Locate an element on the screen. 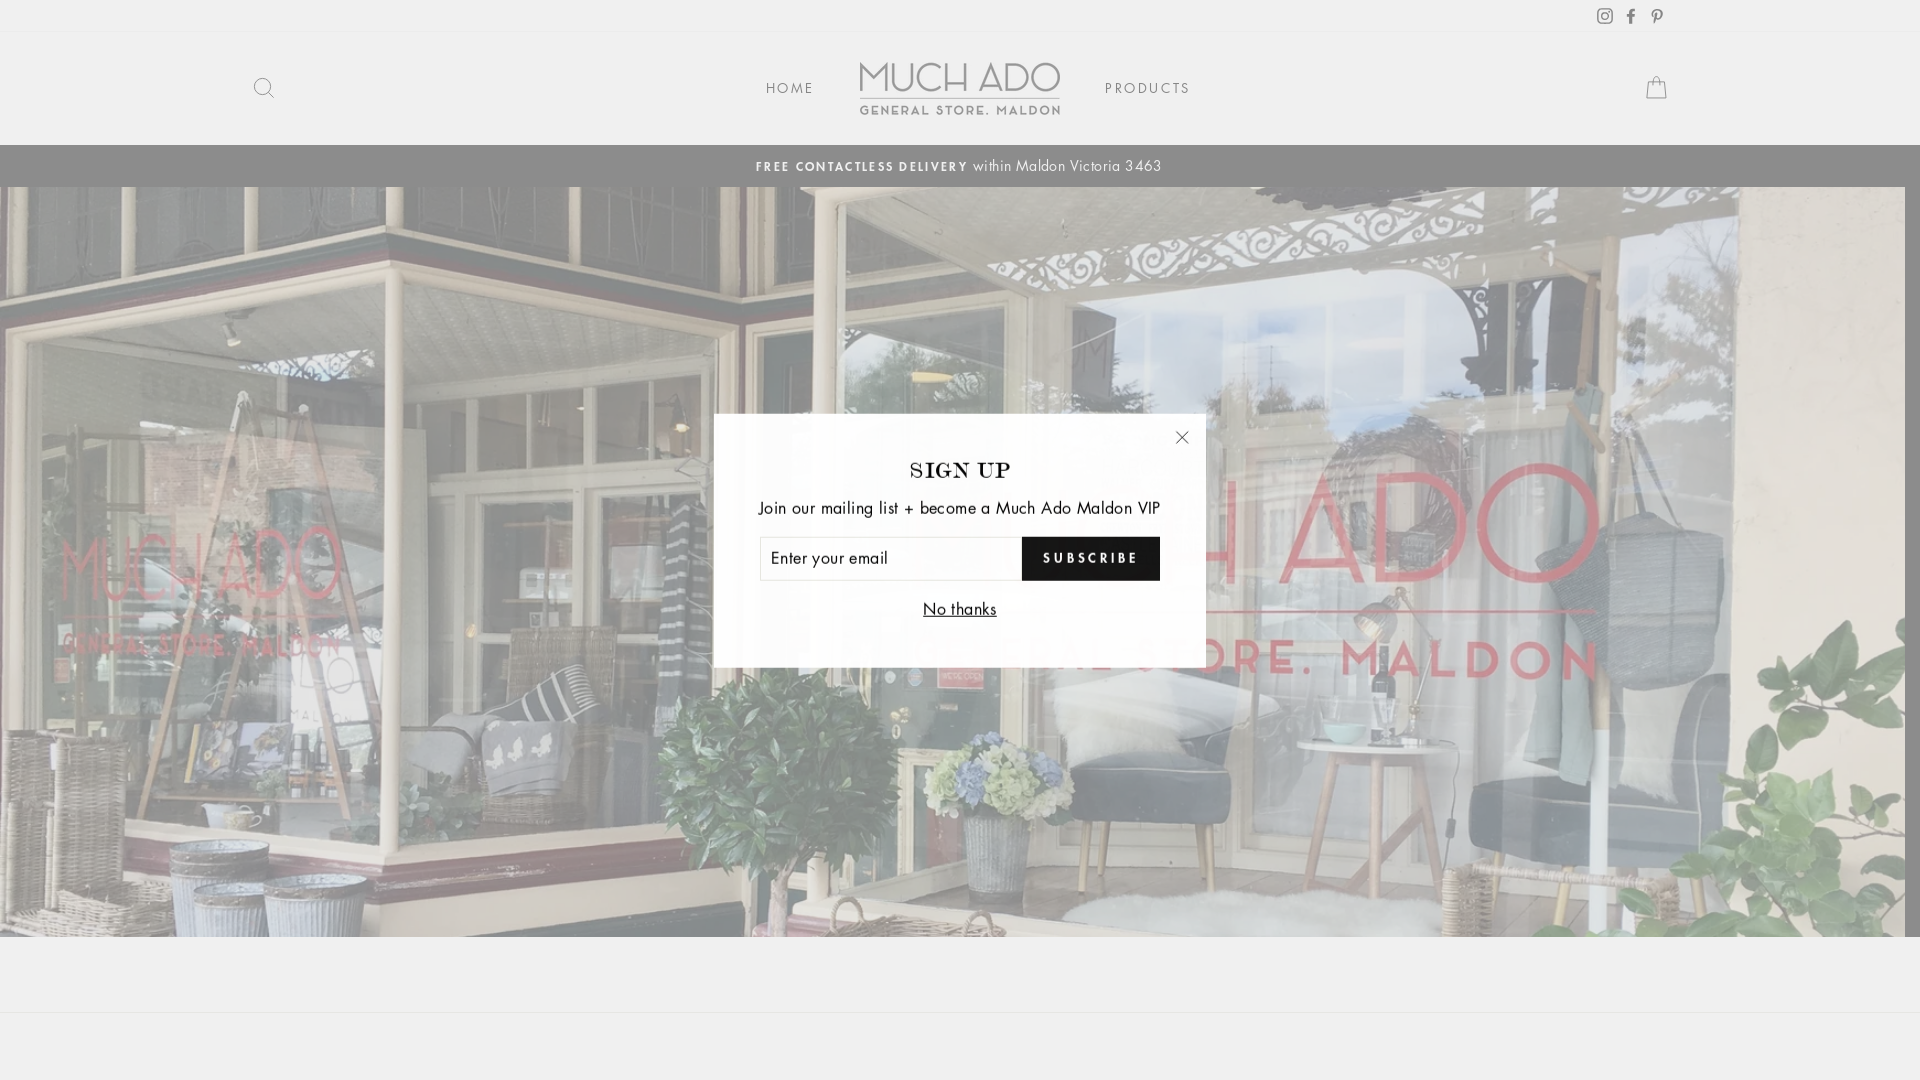  CART is located at coordinates (1648, 88).